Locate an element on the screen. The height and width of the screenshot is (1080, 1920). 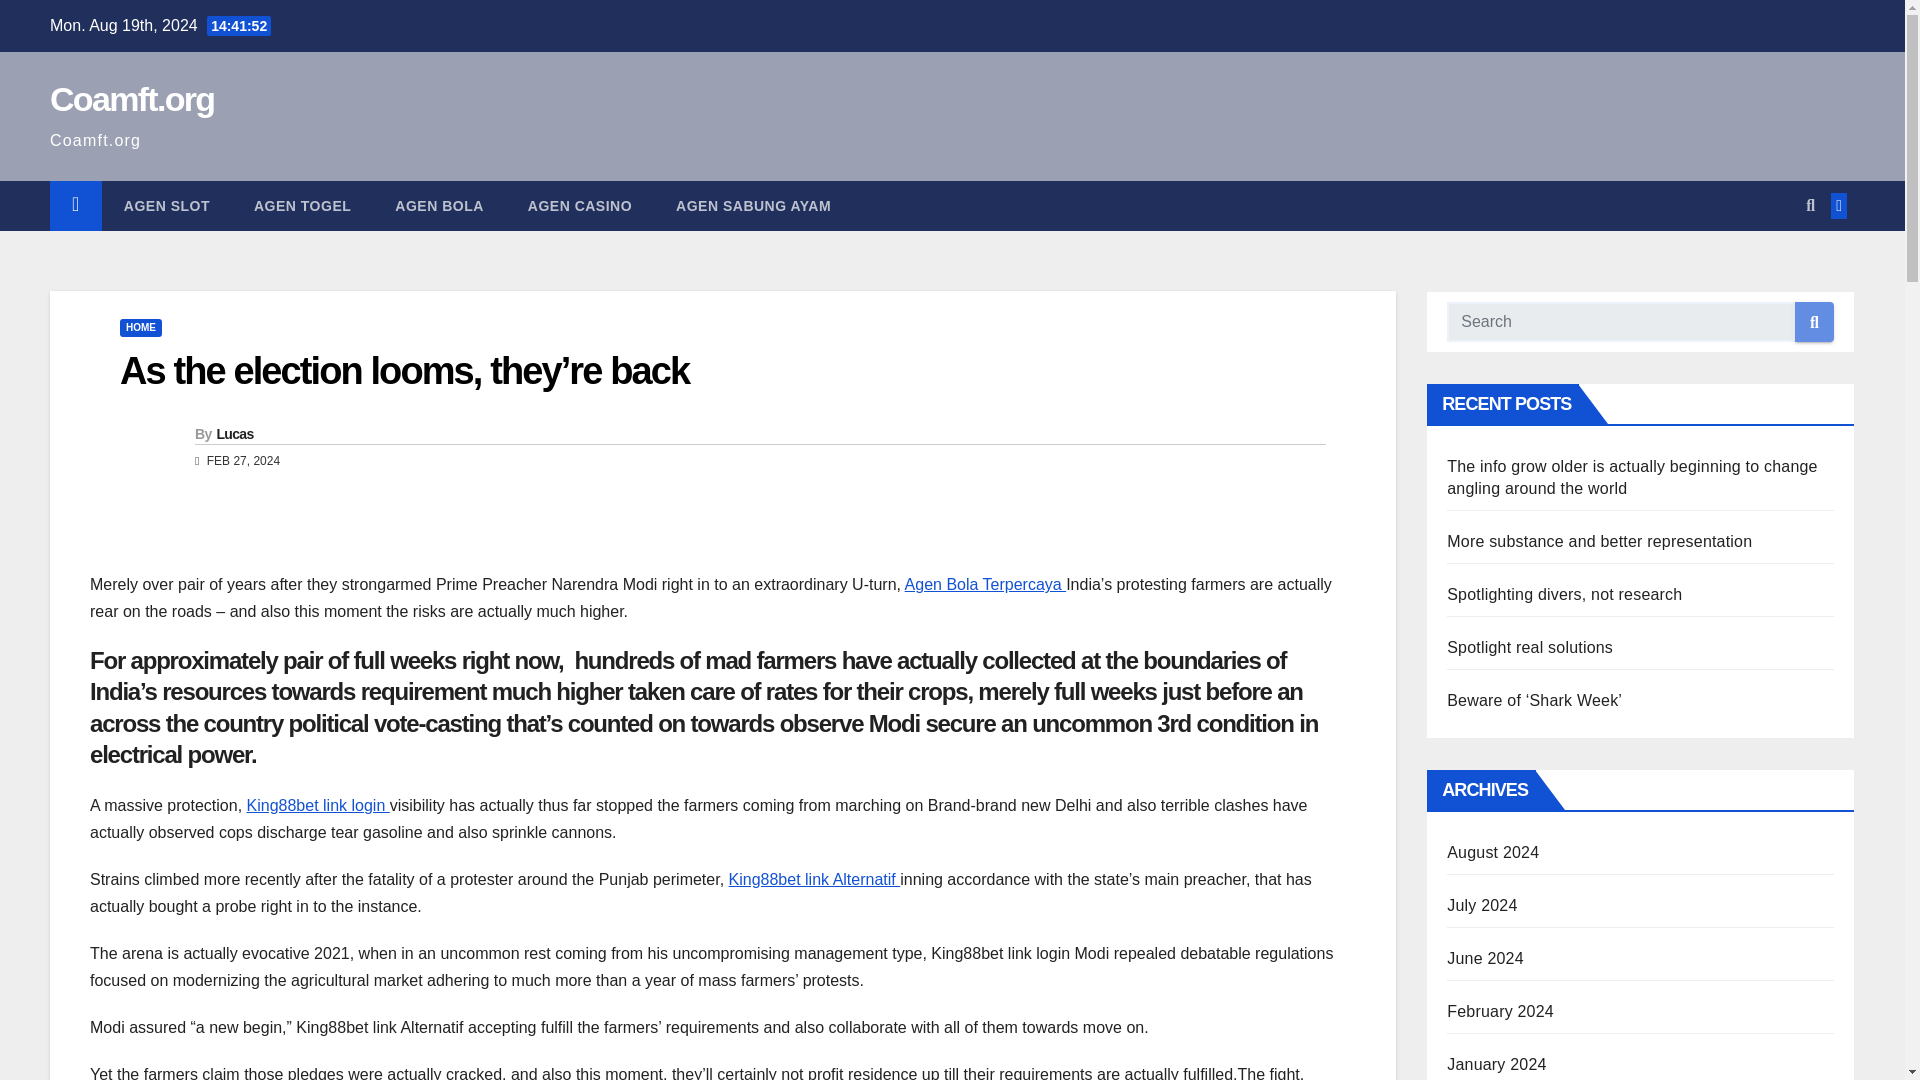
AGEN SLOT is located at coordinates (166, 206).